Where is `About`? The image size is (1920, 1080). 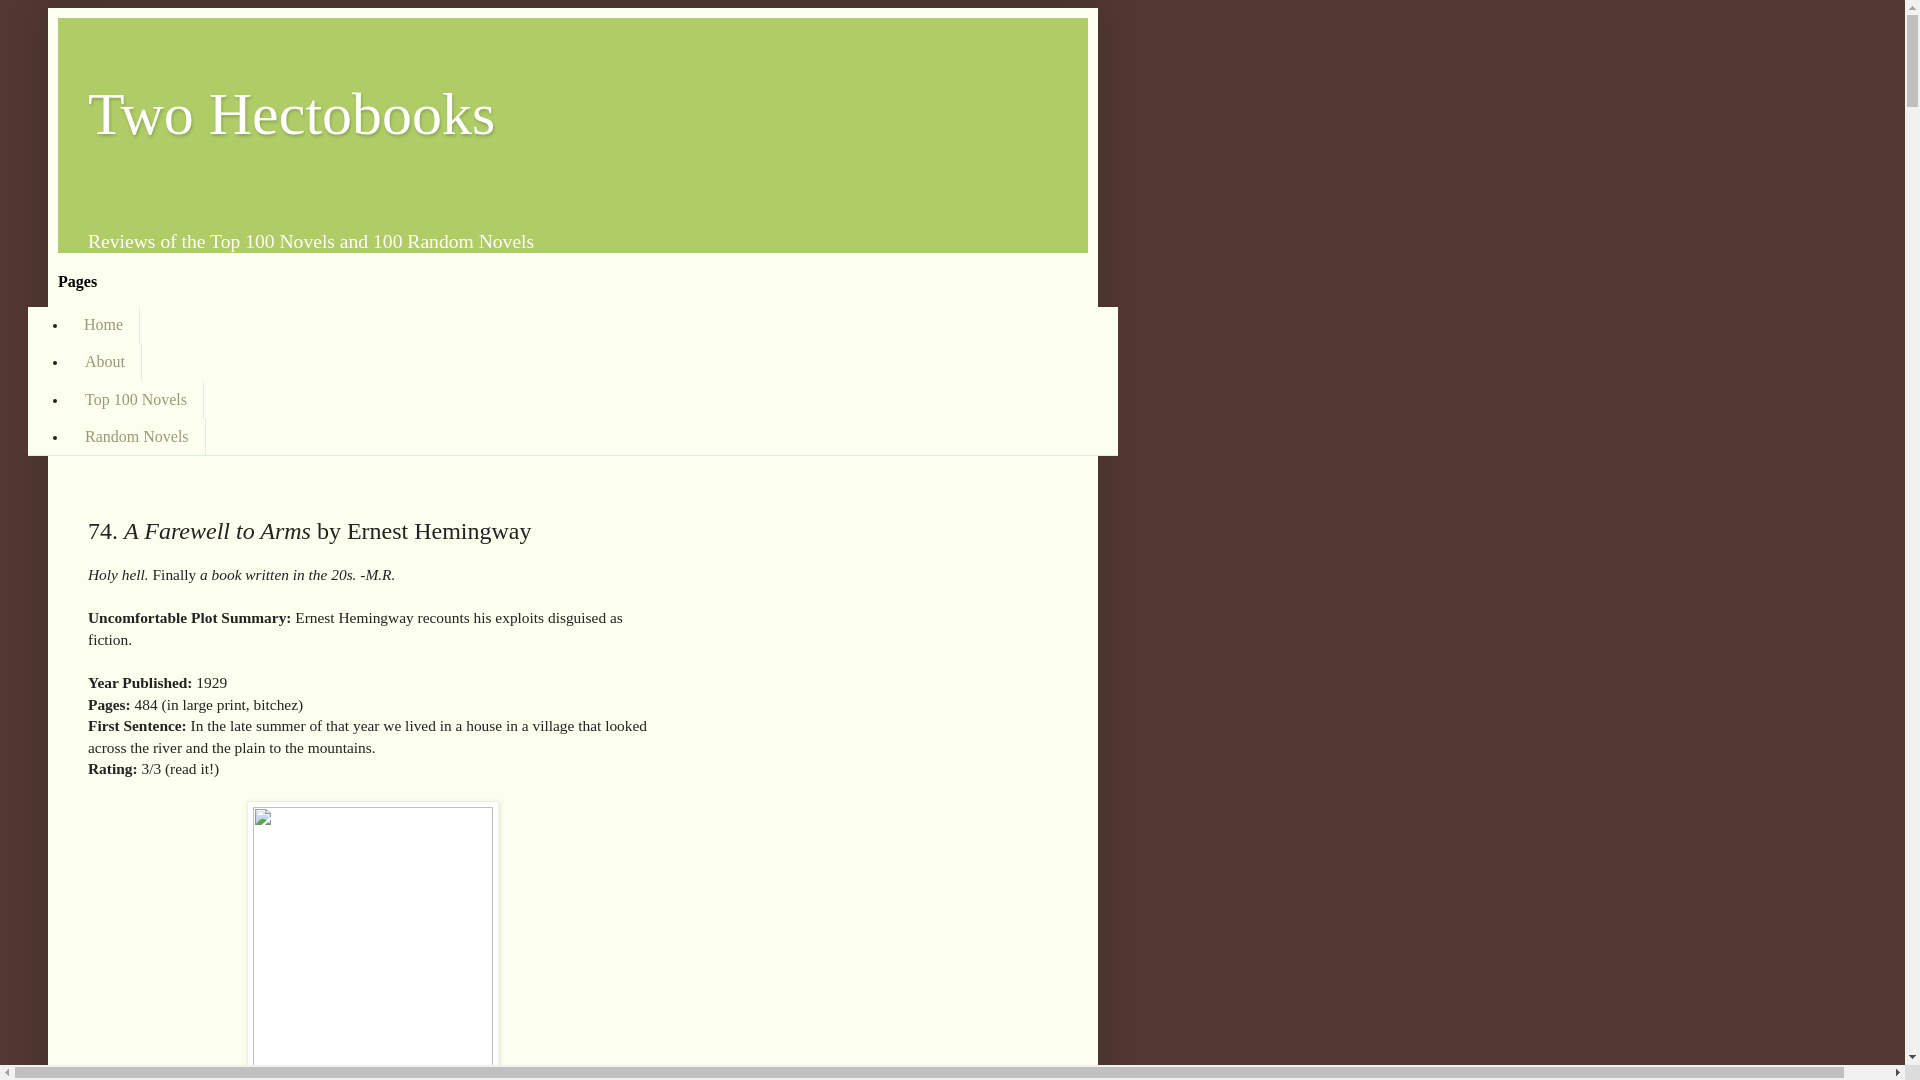 About is located at coordinates (104, 362).